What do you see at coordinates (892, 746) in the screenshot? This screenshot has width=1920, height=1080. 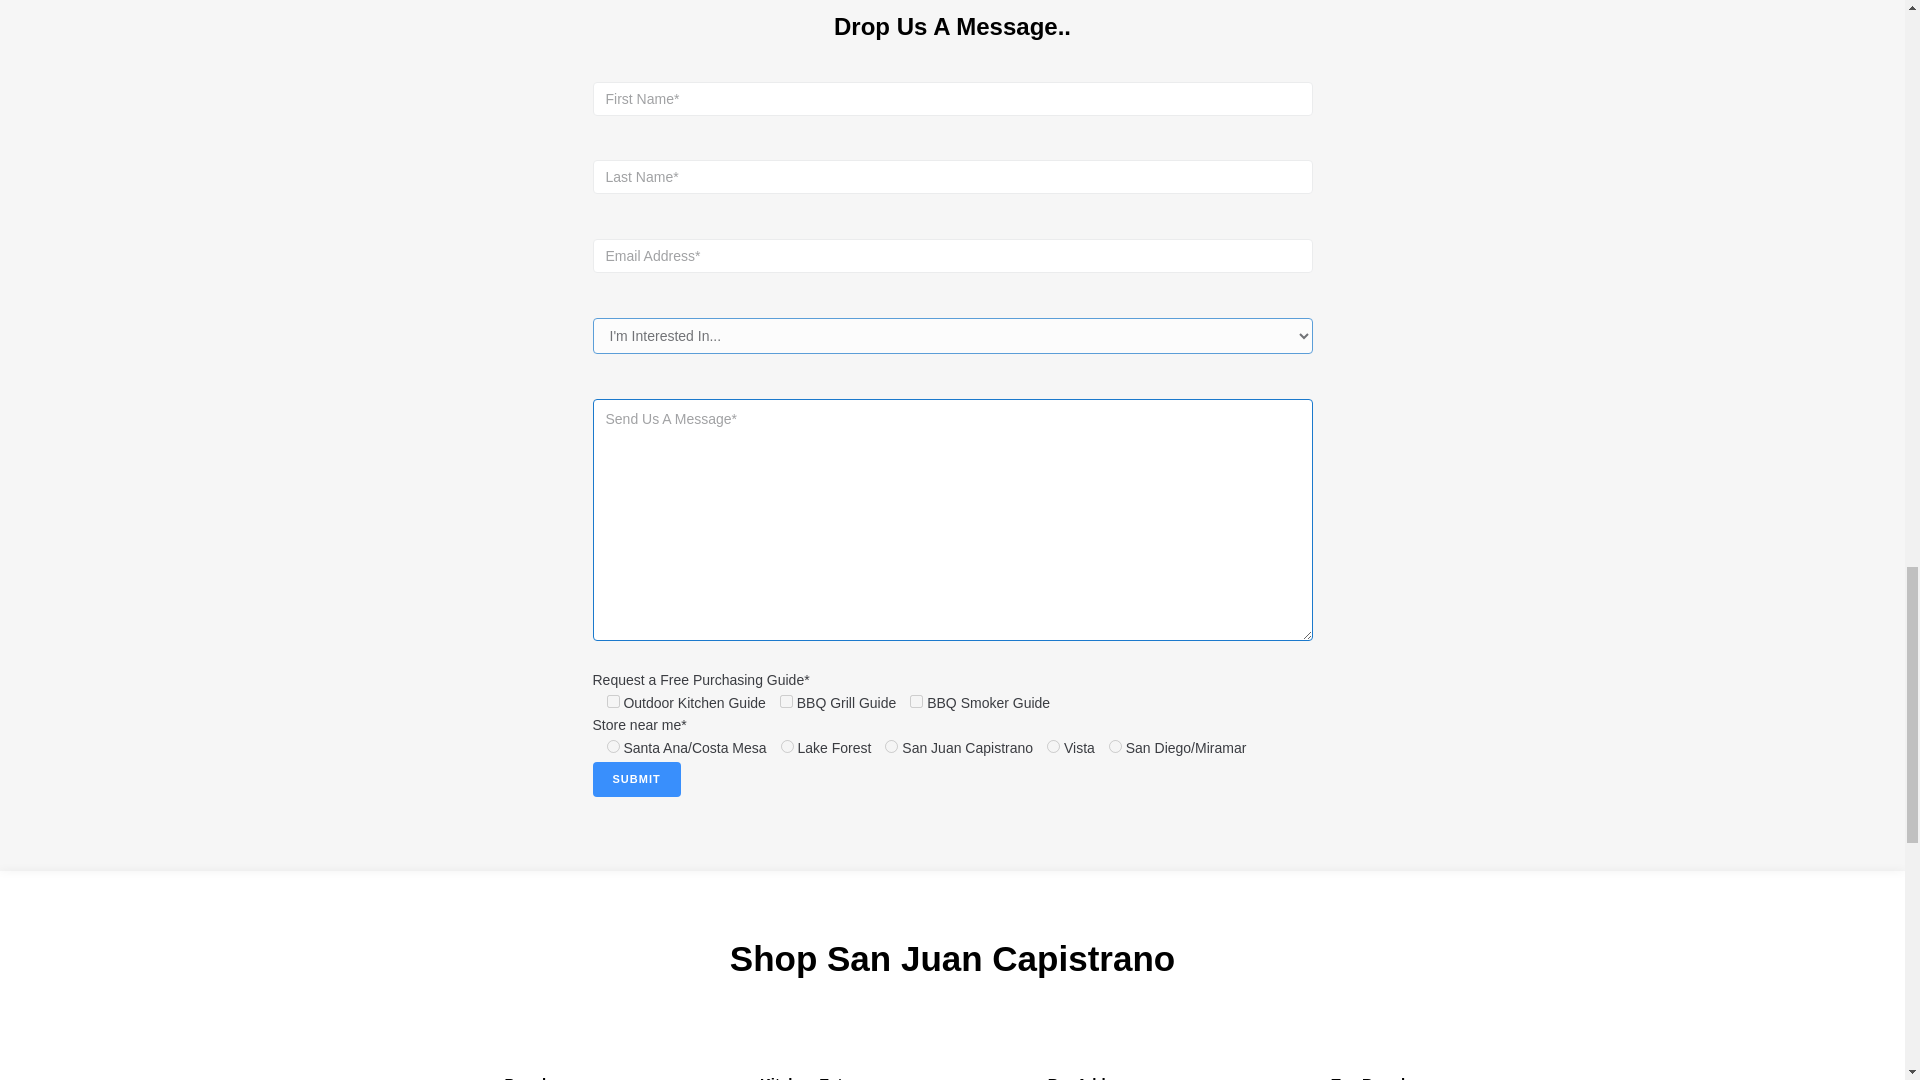 I see `San Juan Capistrano` at bounding box center [892, 746].